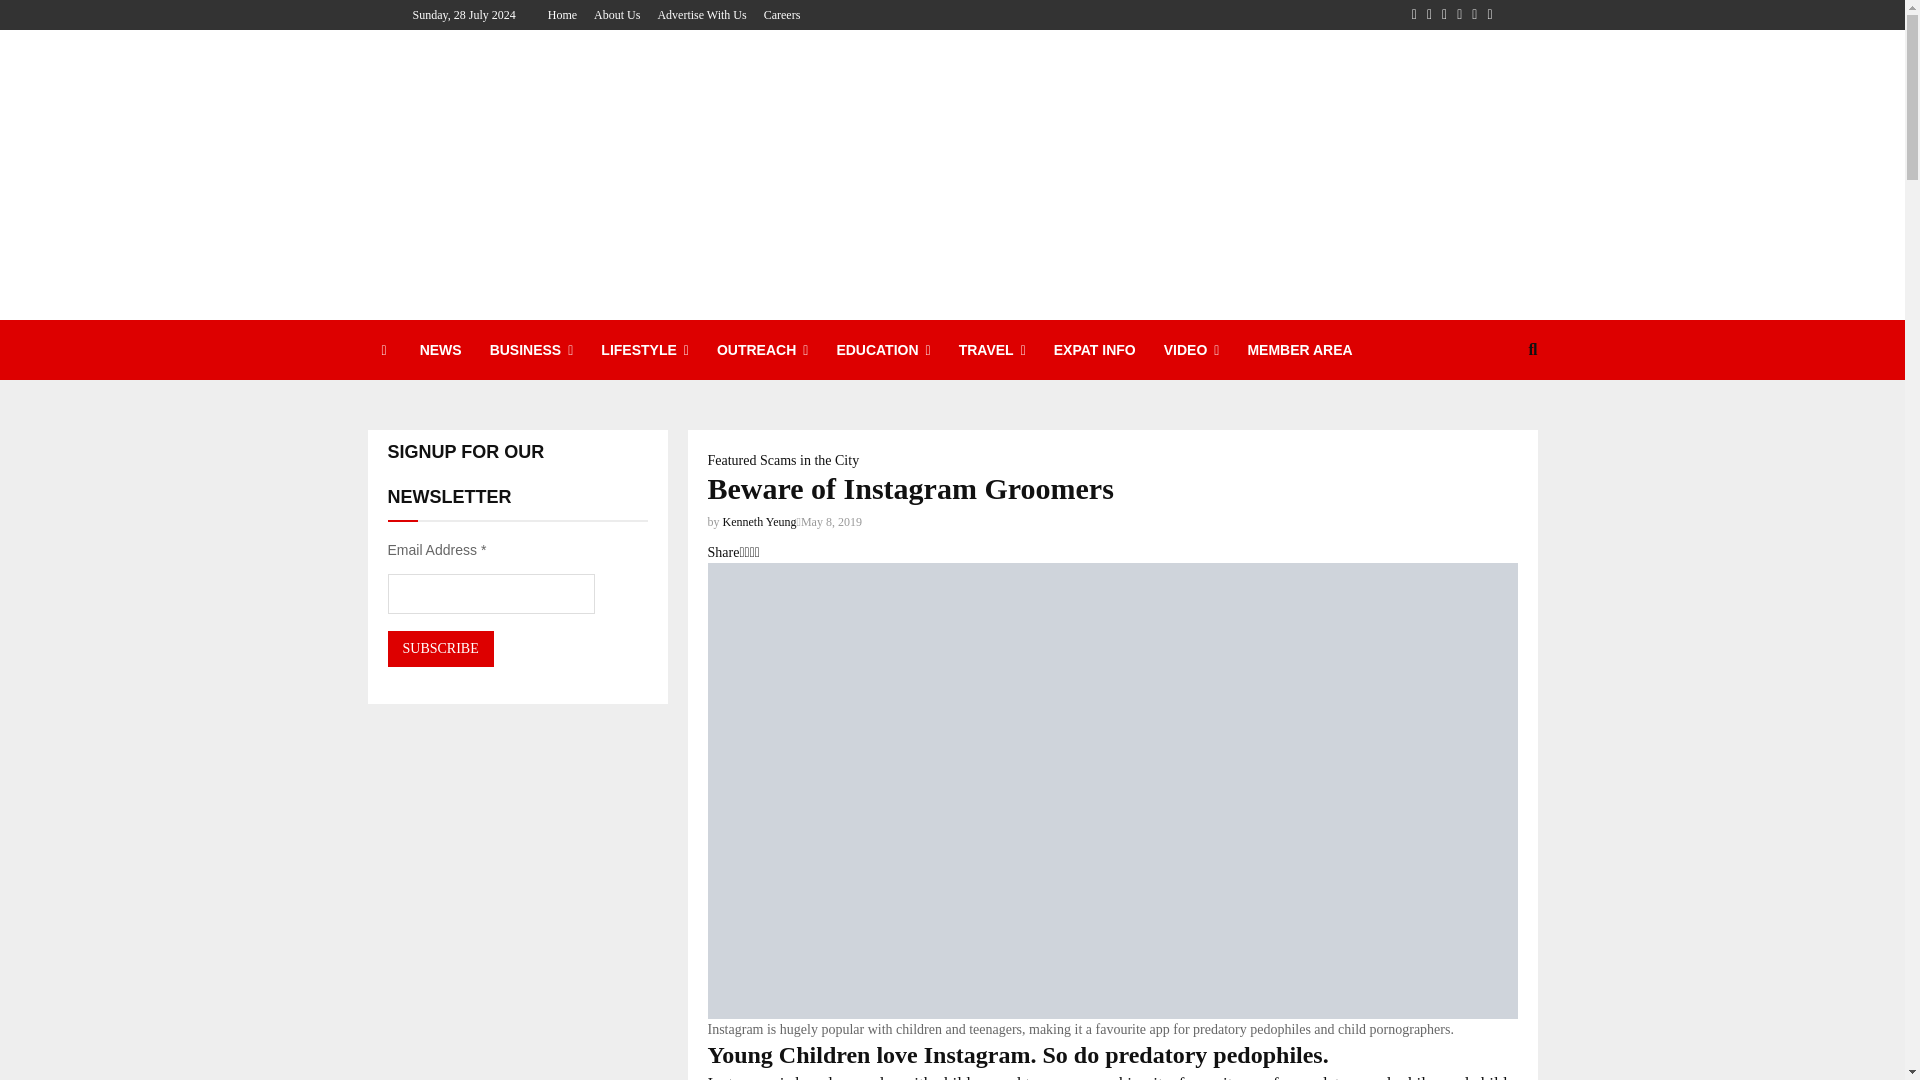 This screenshot has width=1920, height=1080. I want to click on OUTREACH, so click(762, 350).